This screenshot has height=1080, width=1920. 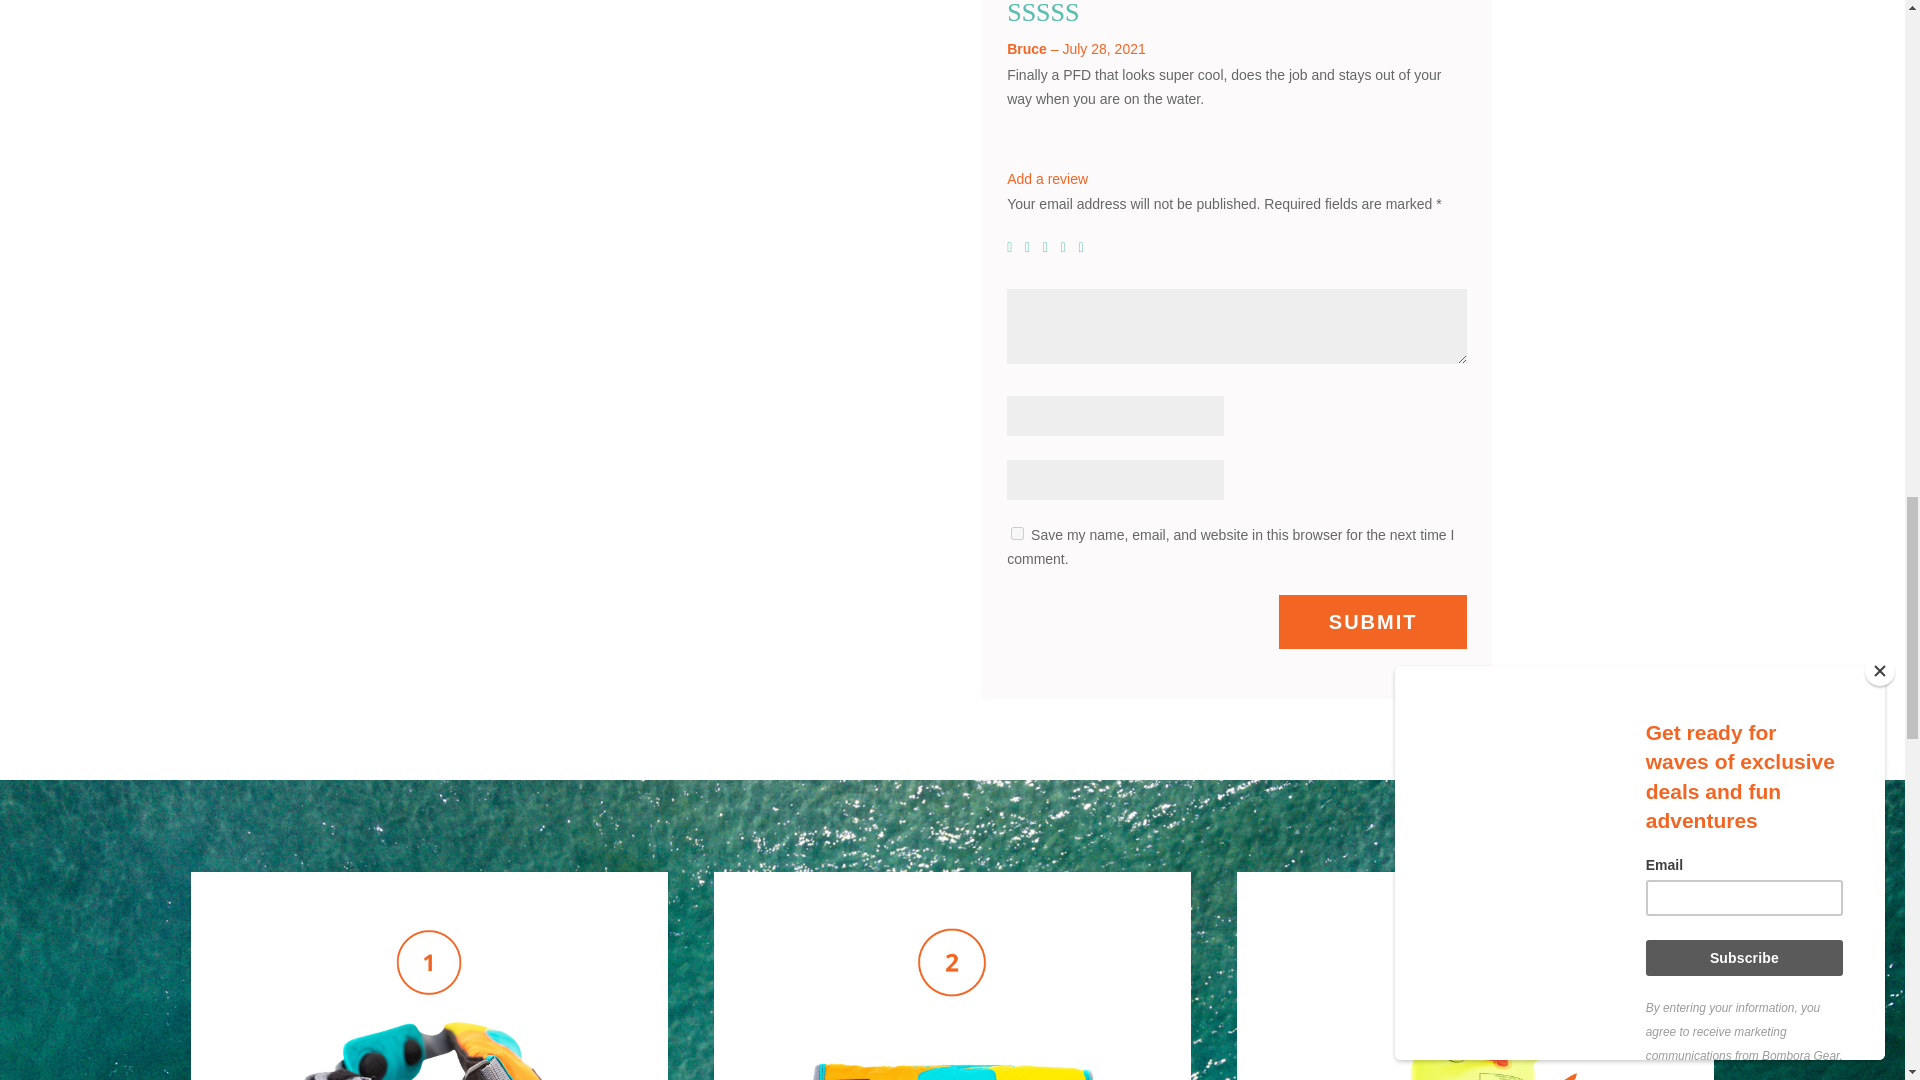 What do you see at coordinates (1068, 247) in the screenshot?
I see `4` at bounding box center [1068, 247].